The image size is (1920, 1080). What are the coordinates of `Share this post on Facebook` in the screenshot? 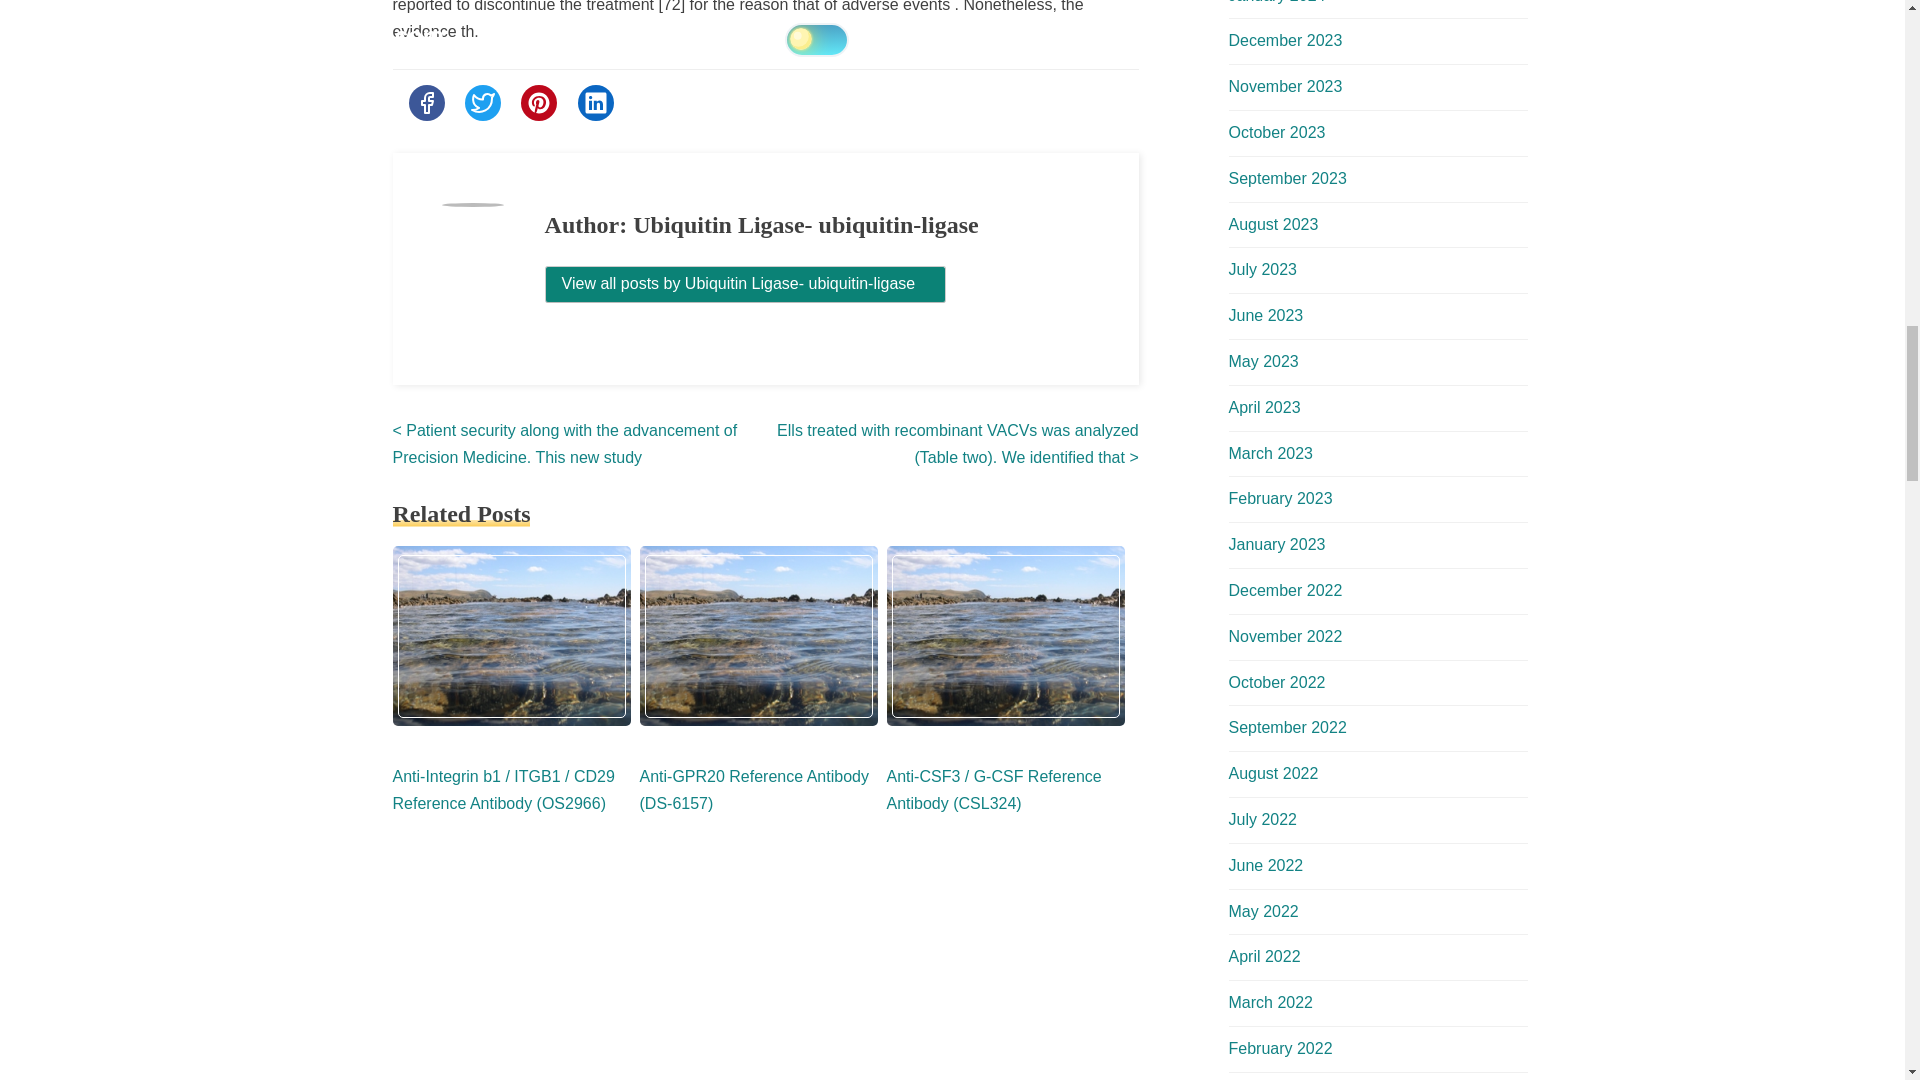 It's located at (425, 102).